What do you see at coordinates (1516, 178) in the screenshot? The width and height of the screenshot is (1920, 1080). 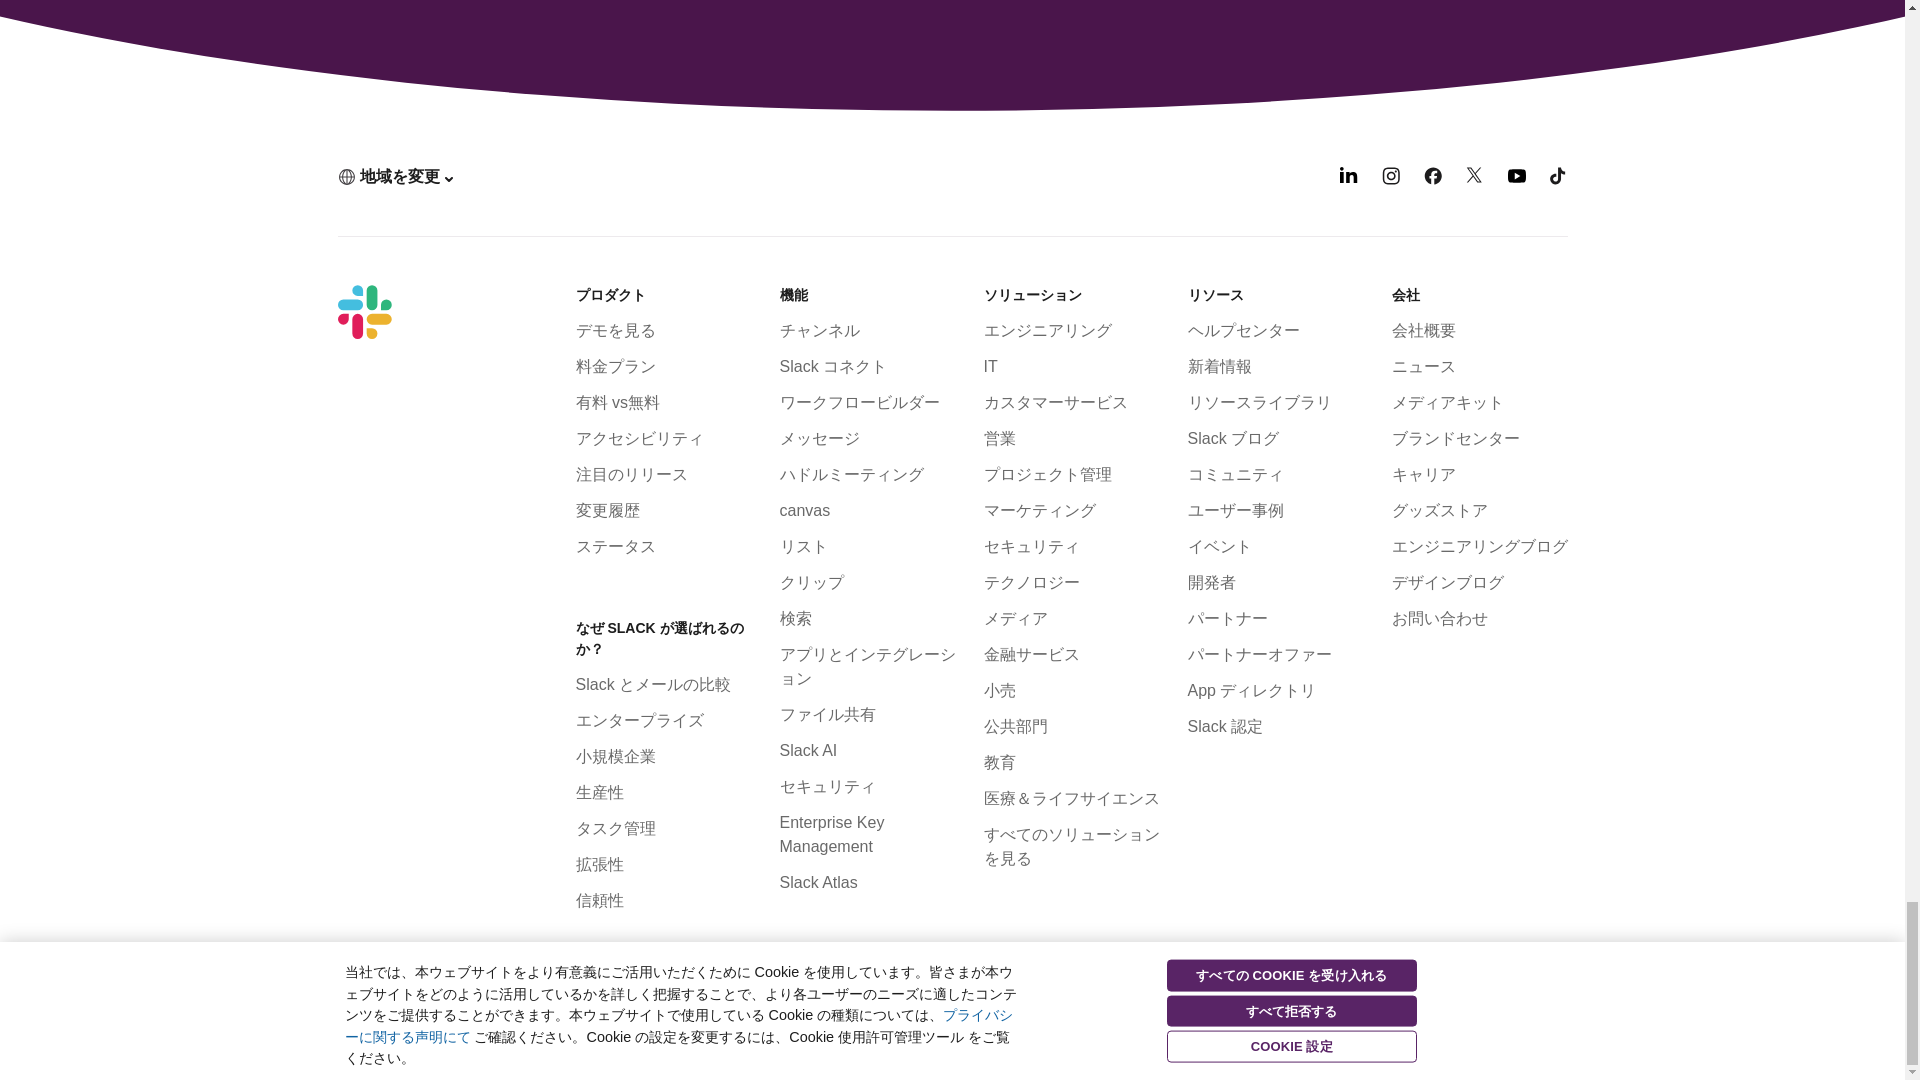 I see `YouTube` at bounding box center [1516, 178].